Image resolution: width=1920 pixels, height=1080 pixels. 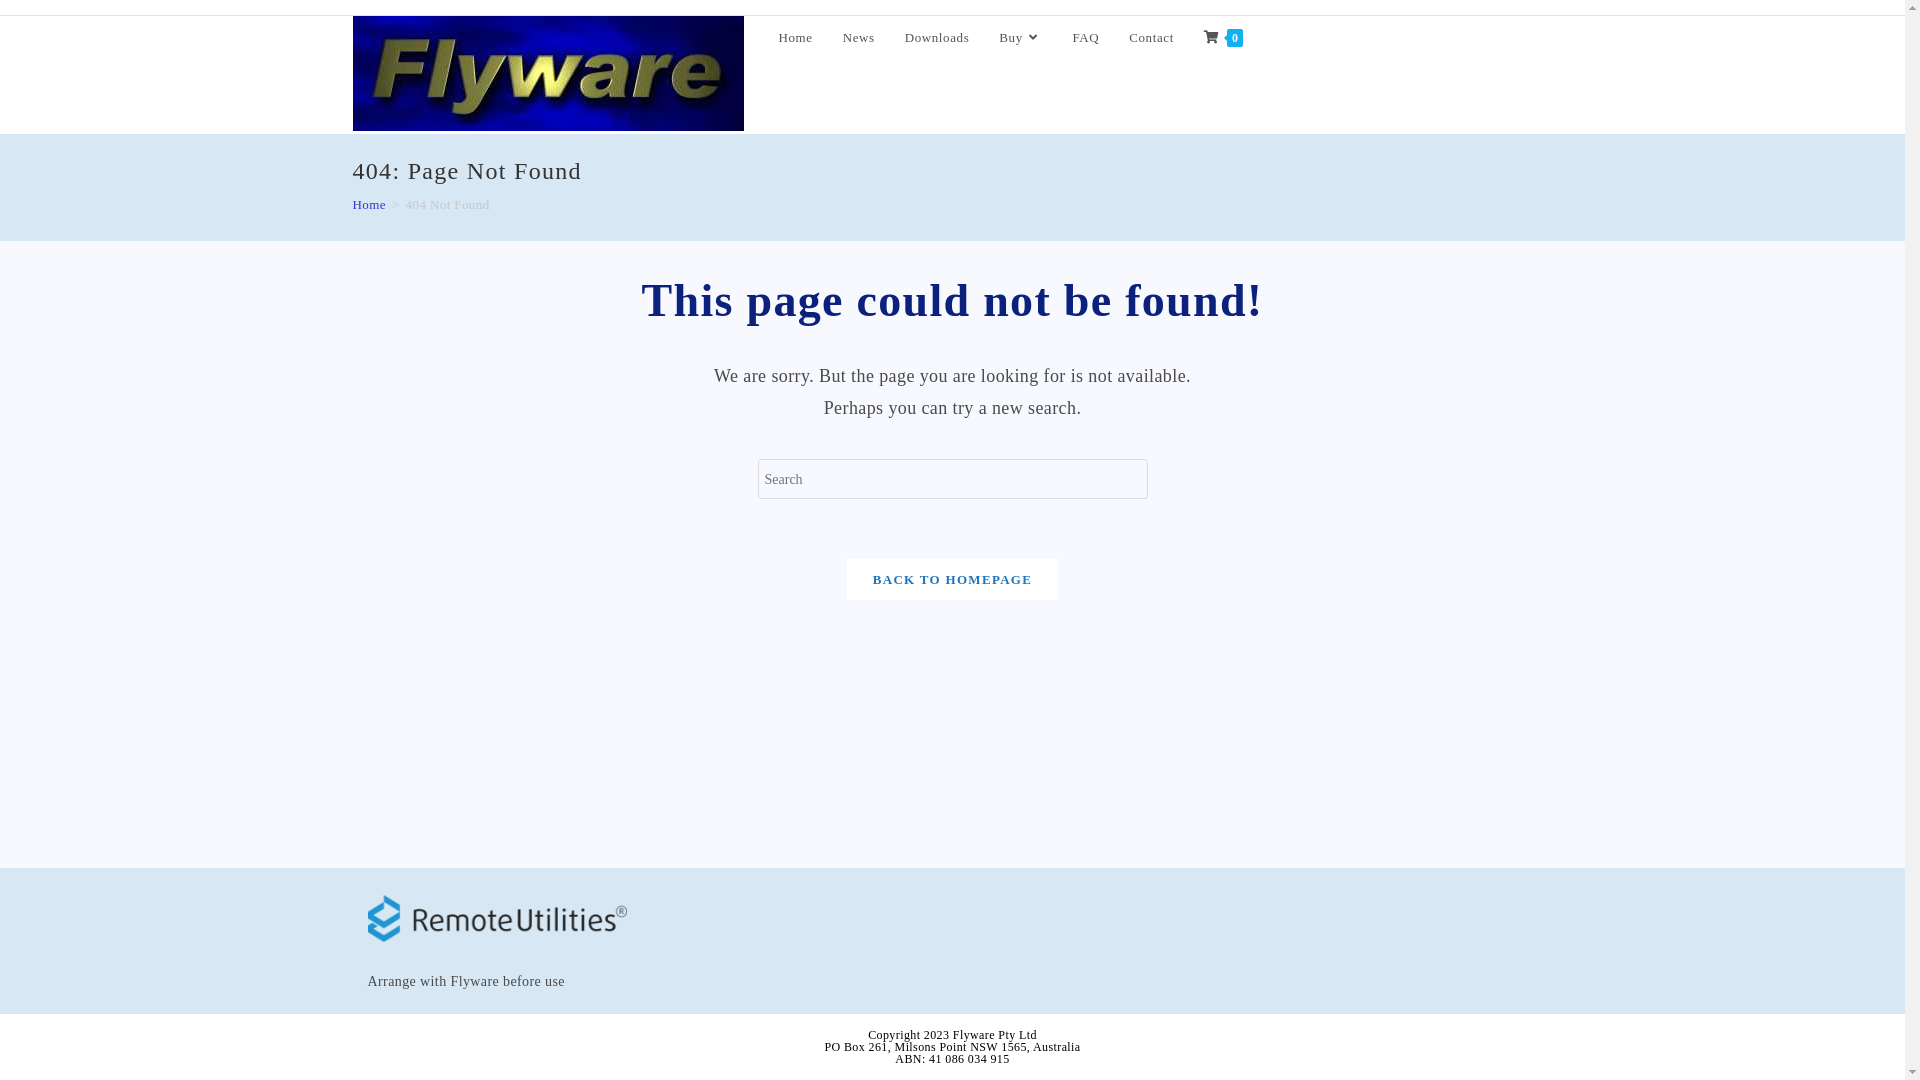 I want to click on BACK TO HOMEPAGE, so click(x=952, y=580).